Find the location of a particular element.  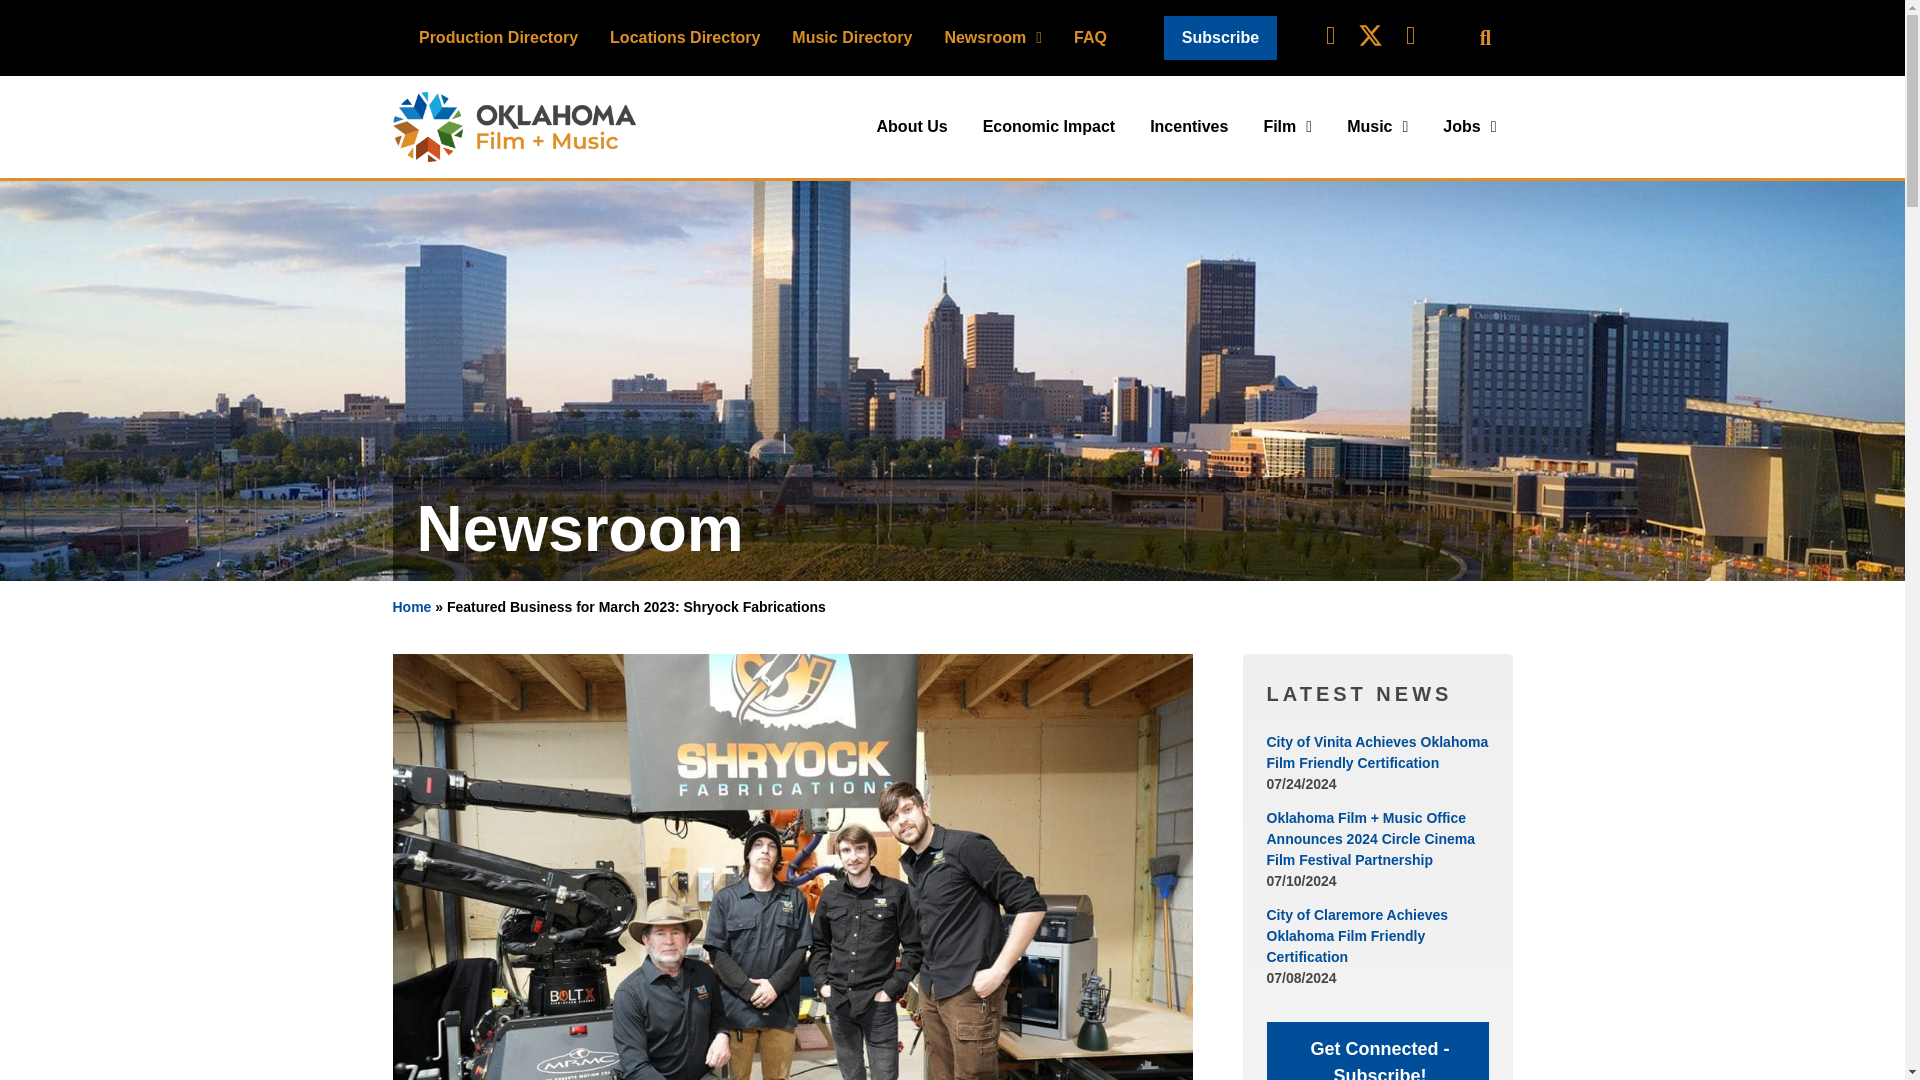

Incentives is located at coordinates (1189, 126).